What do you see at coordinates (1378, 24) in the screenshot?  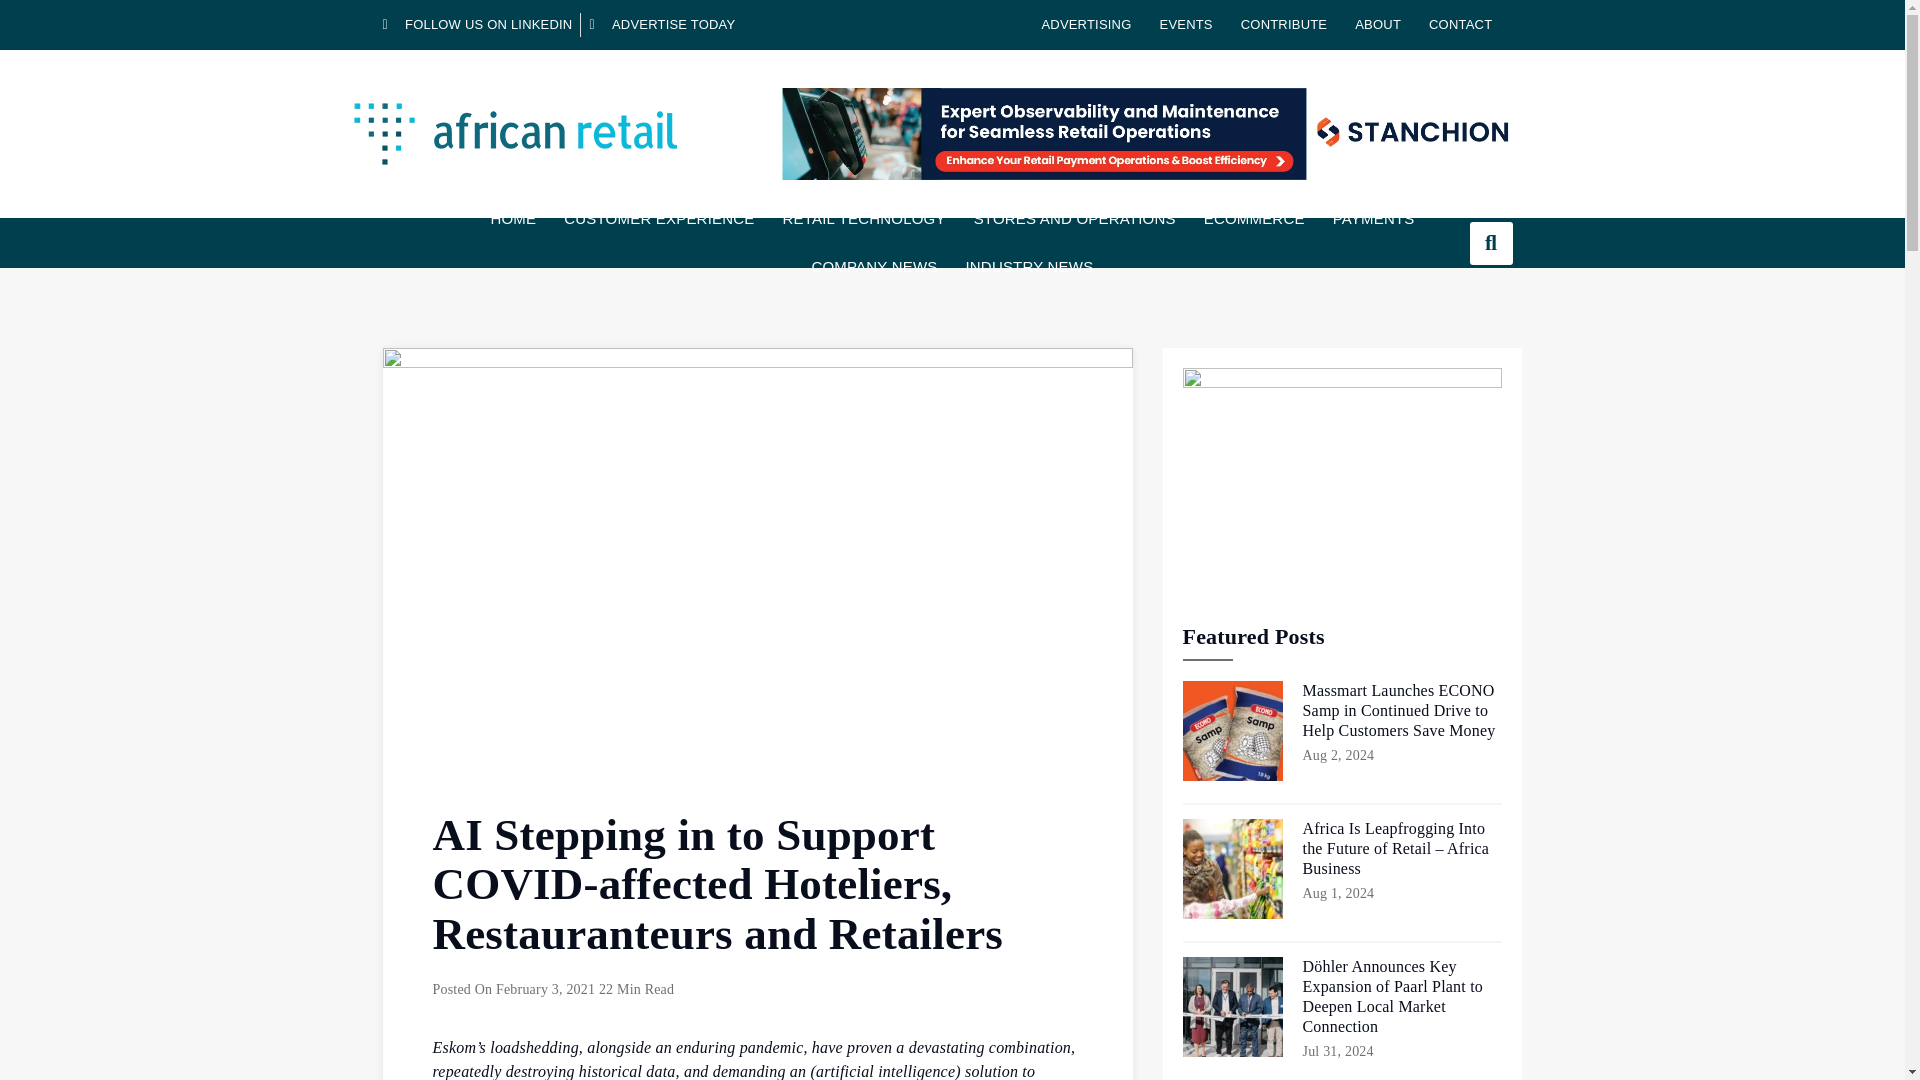 I see `ABOUT` at bounding box center [1378, 24].